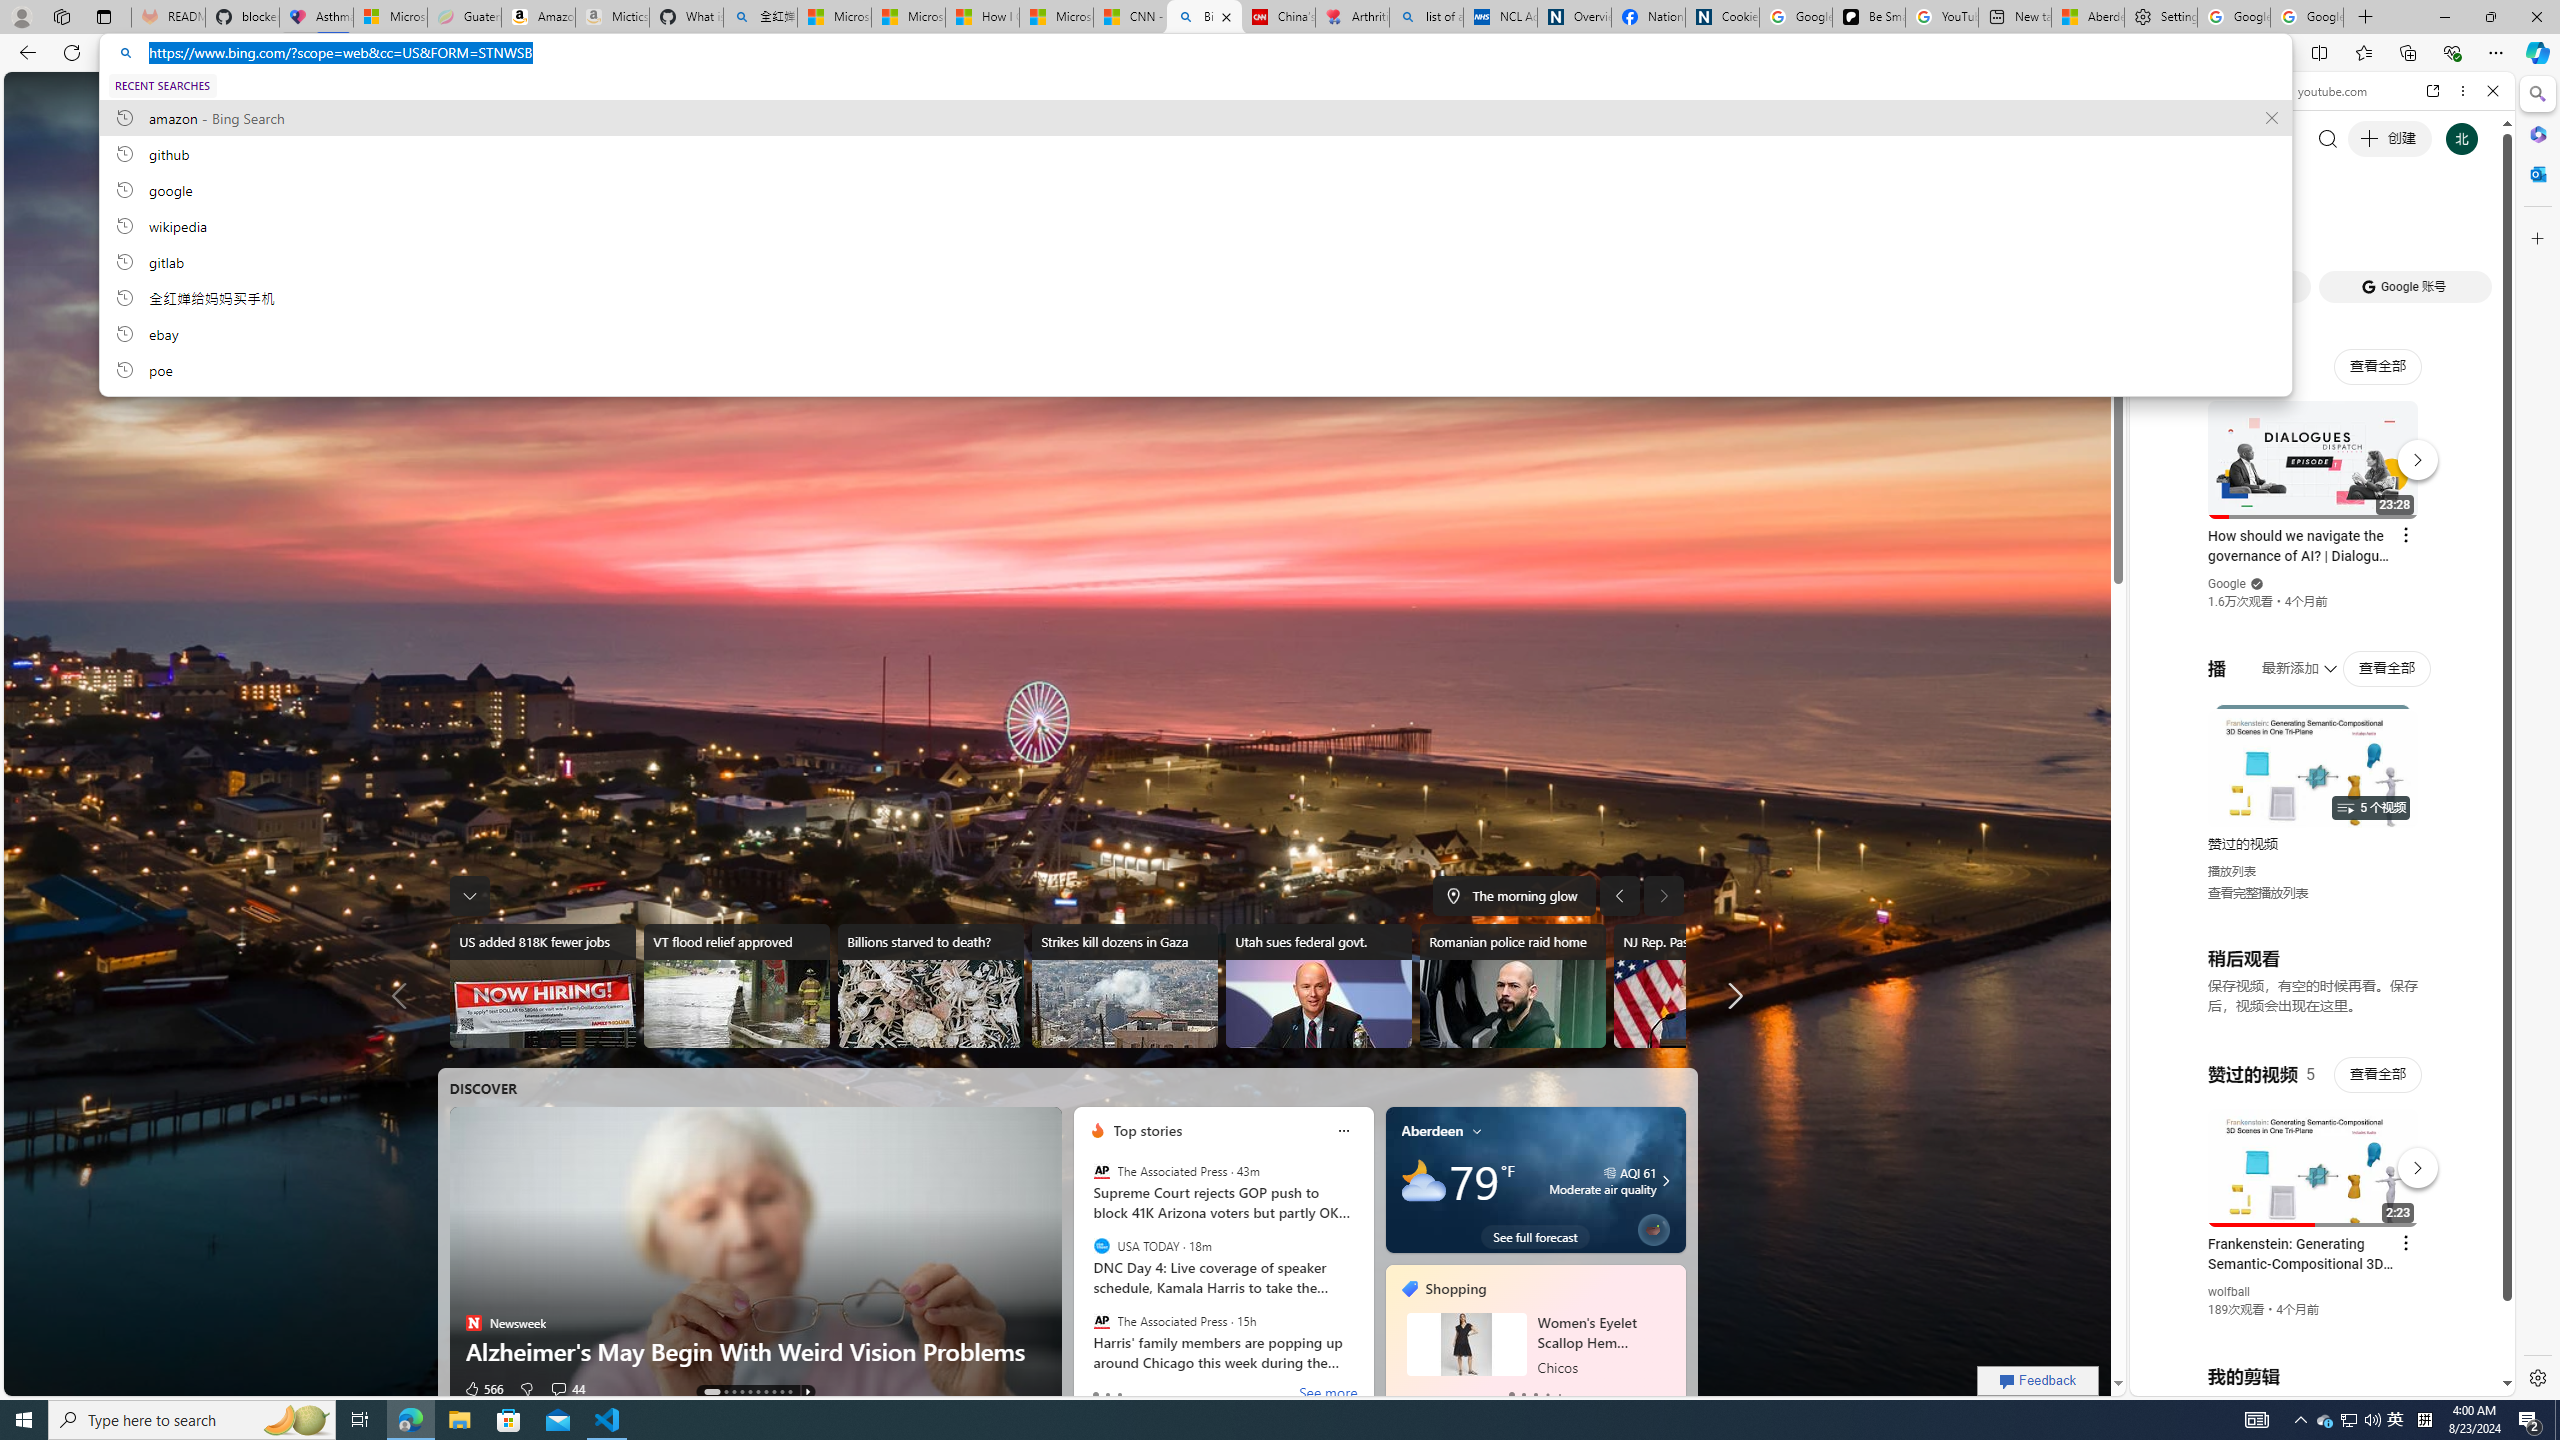 The height and width of the screenshot is (1440, 2560). What do you see at coordinates (638, 96) in the screenshot?
I see `Videos` at bounding box center [638, 96].